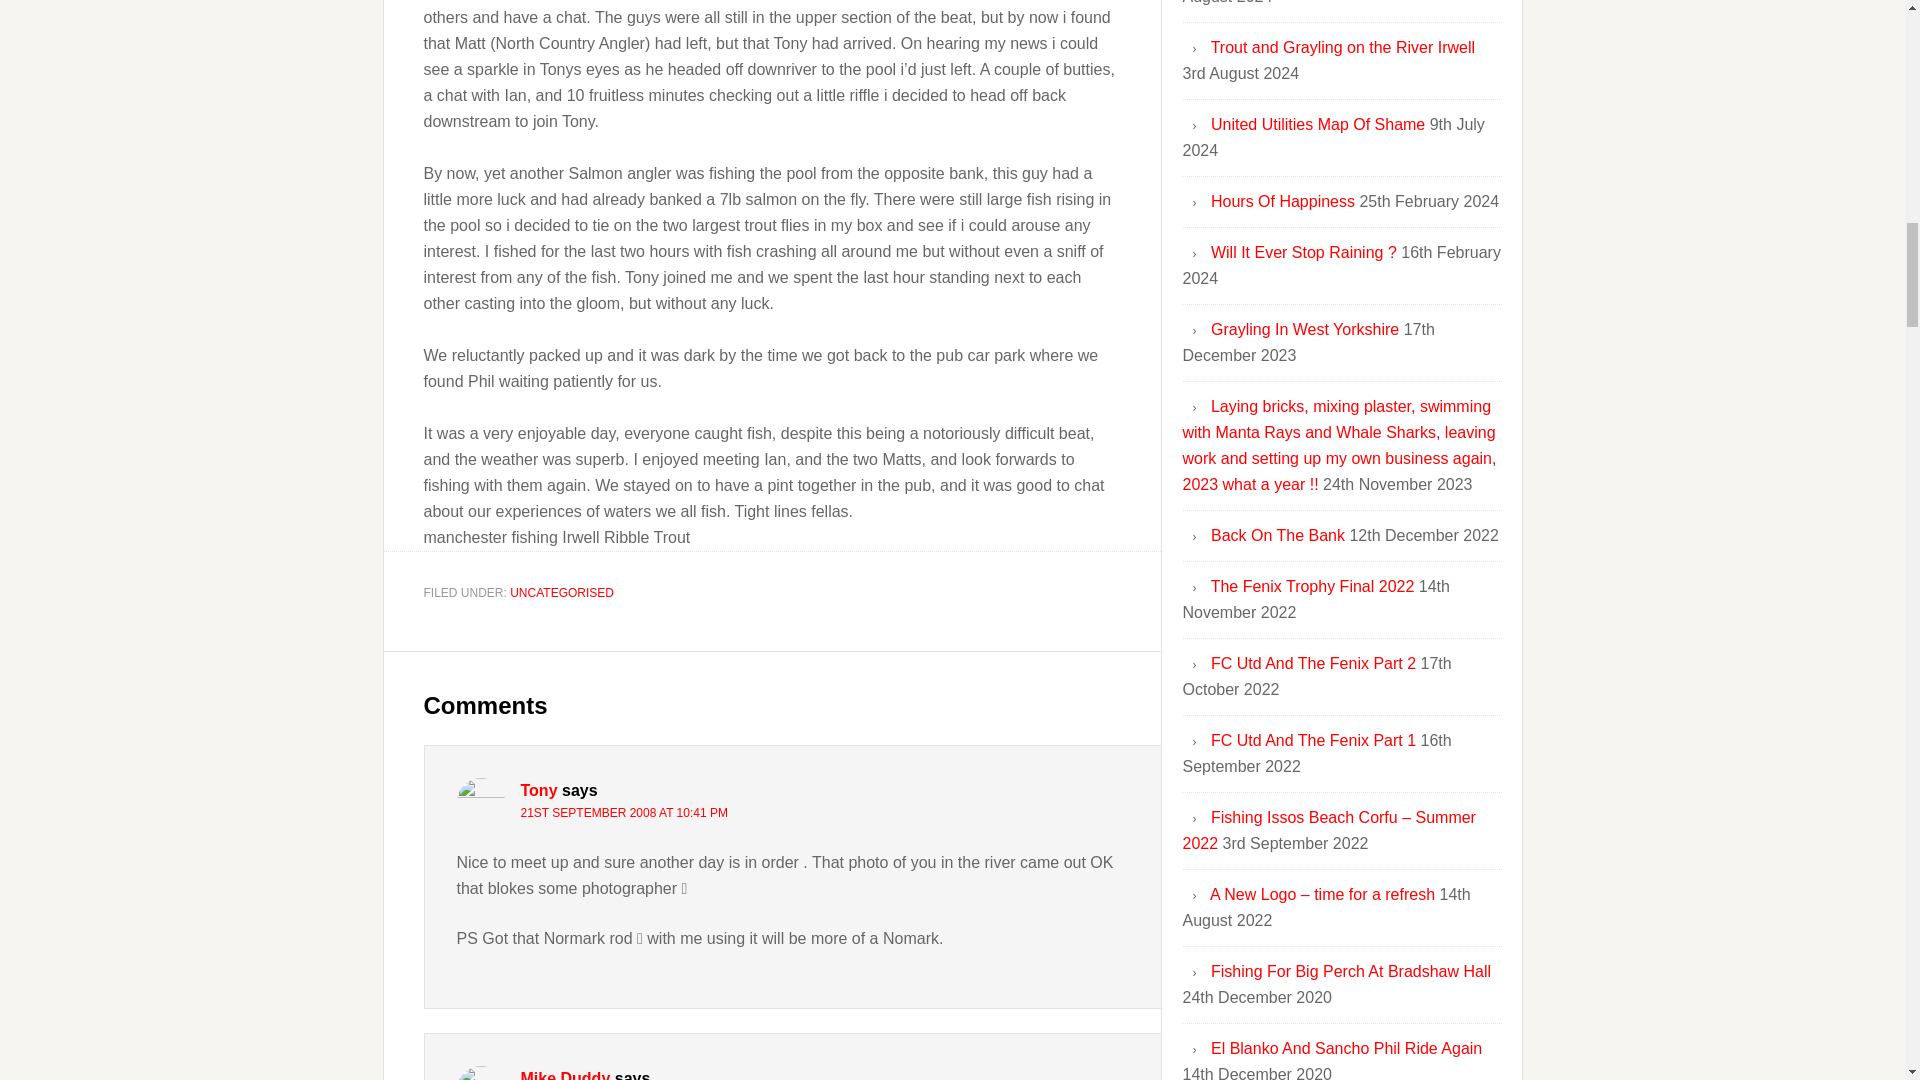  What do you see at coordinates (562, 593) in the screenshot?
I see `UNCATEGORISED` at bounding box center [562, 593].